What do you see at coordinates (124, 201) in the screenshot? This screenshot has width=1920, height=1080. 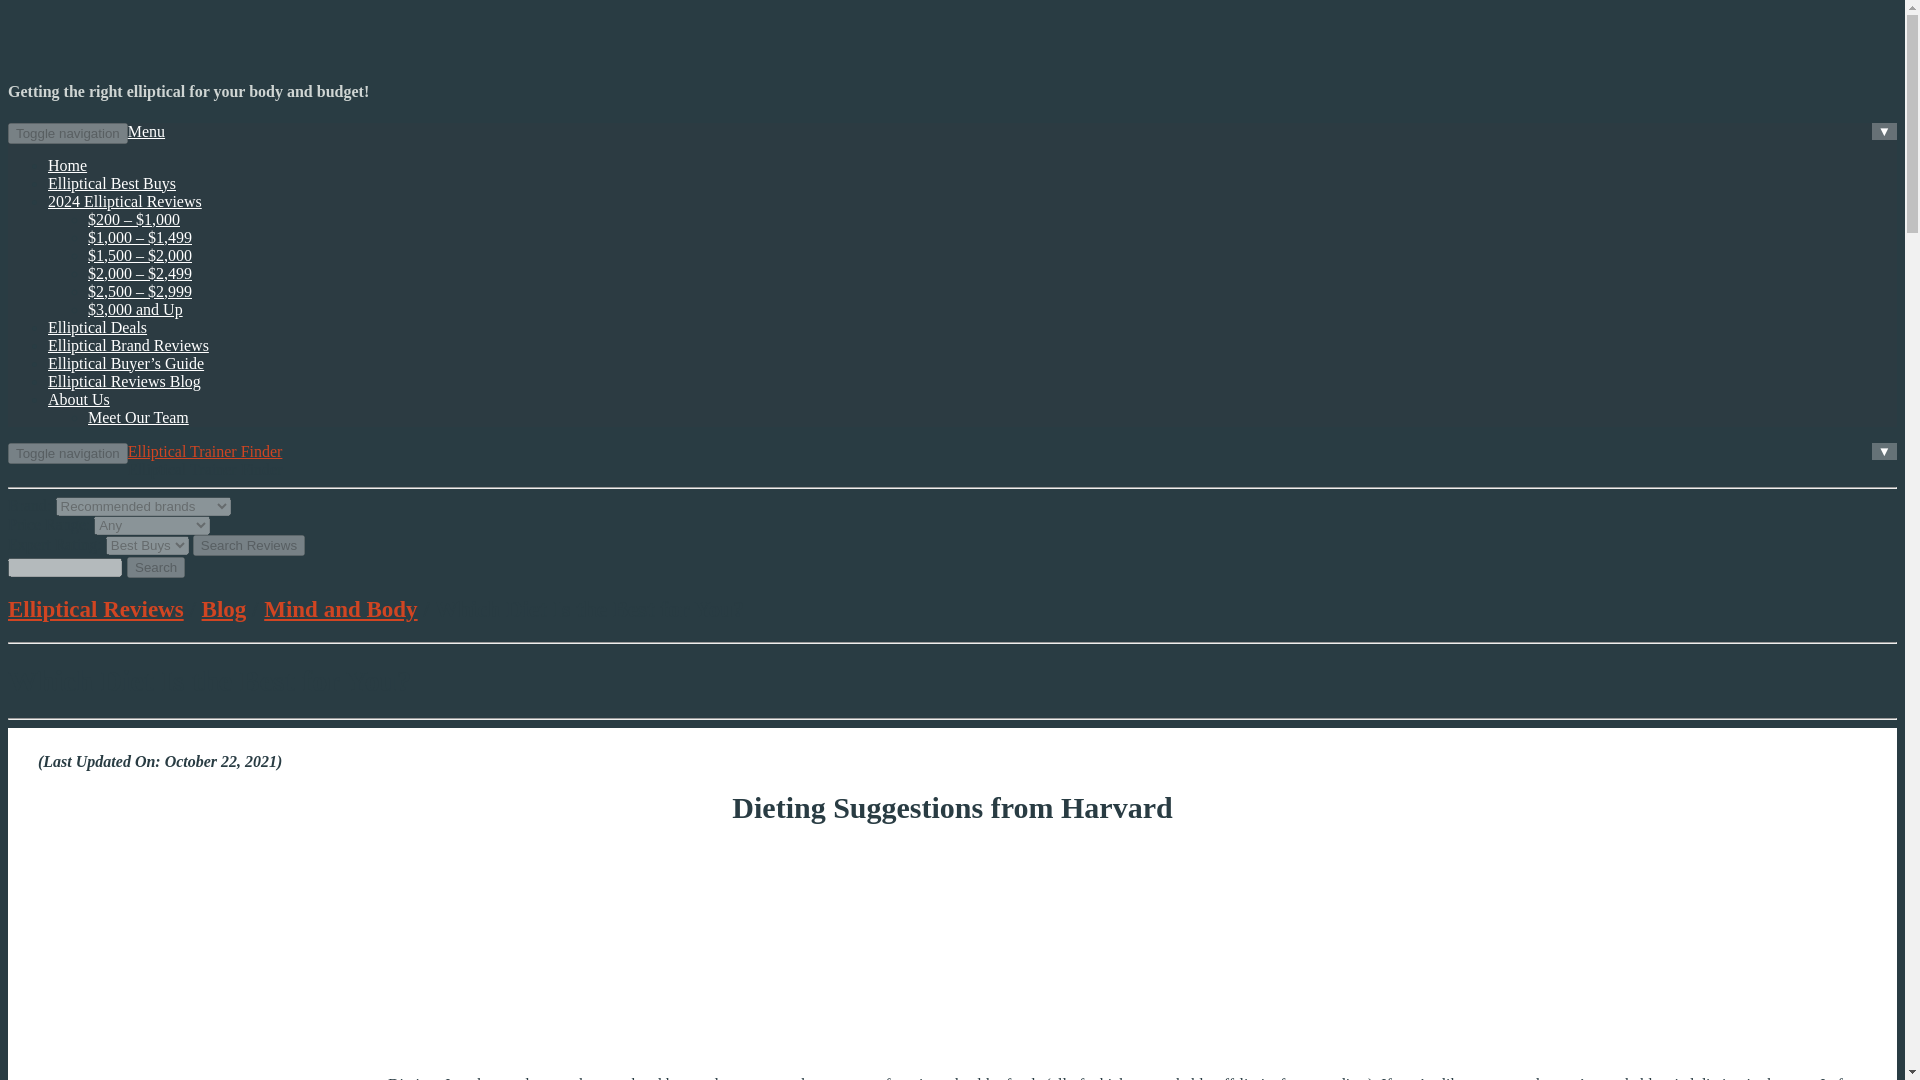 I see `2024 Elliptical Reviews` at bounding box center [124, 201].